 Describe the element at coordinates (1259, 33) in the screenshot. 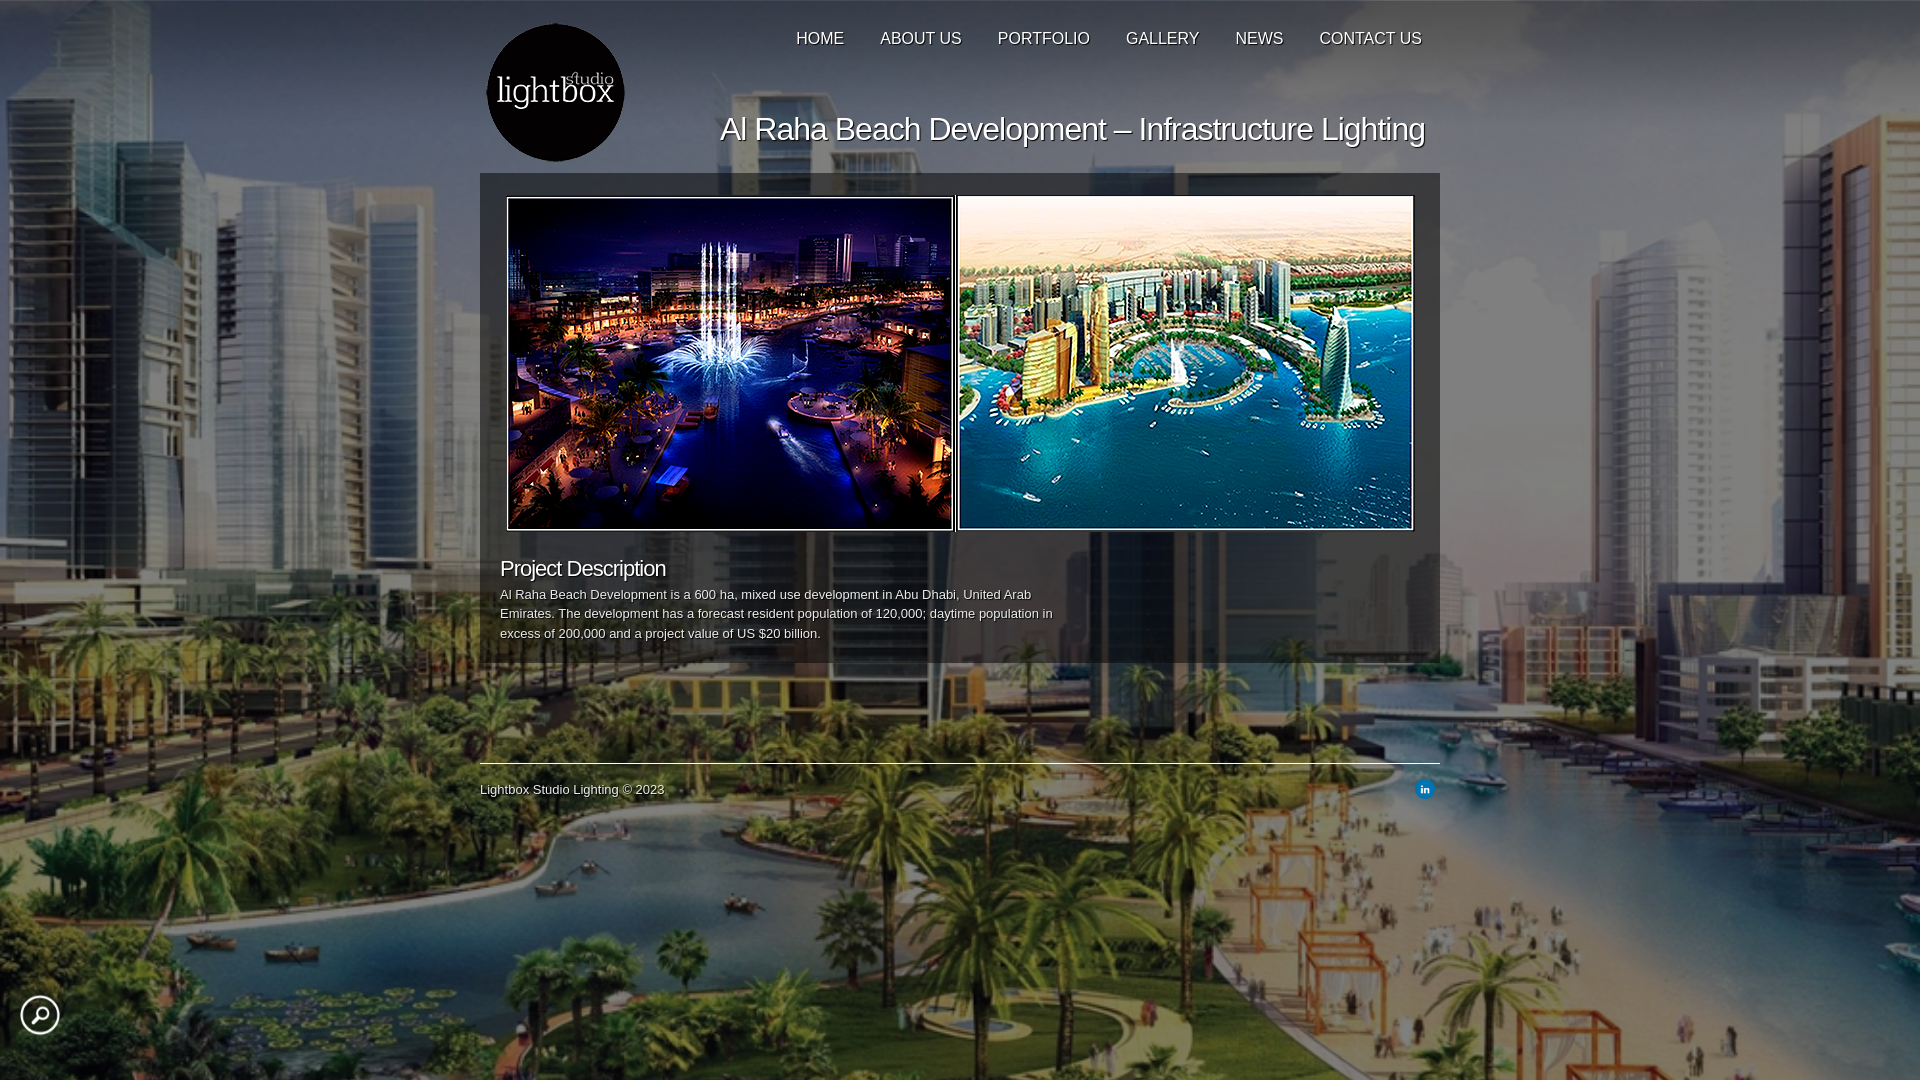

I see `NEWS` at that location.